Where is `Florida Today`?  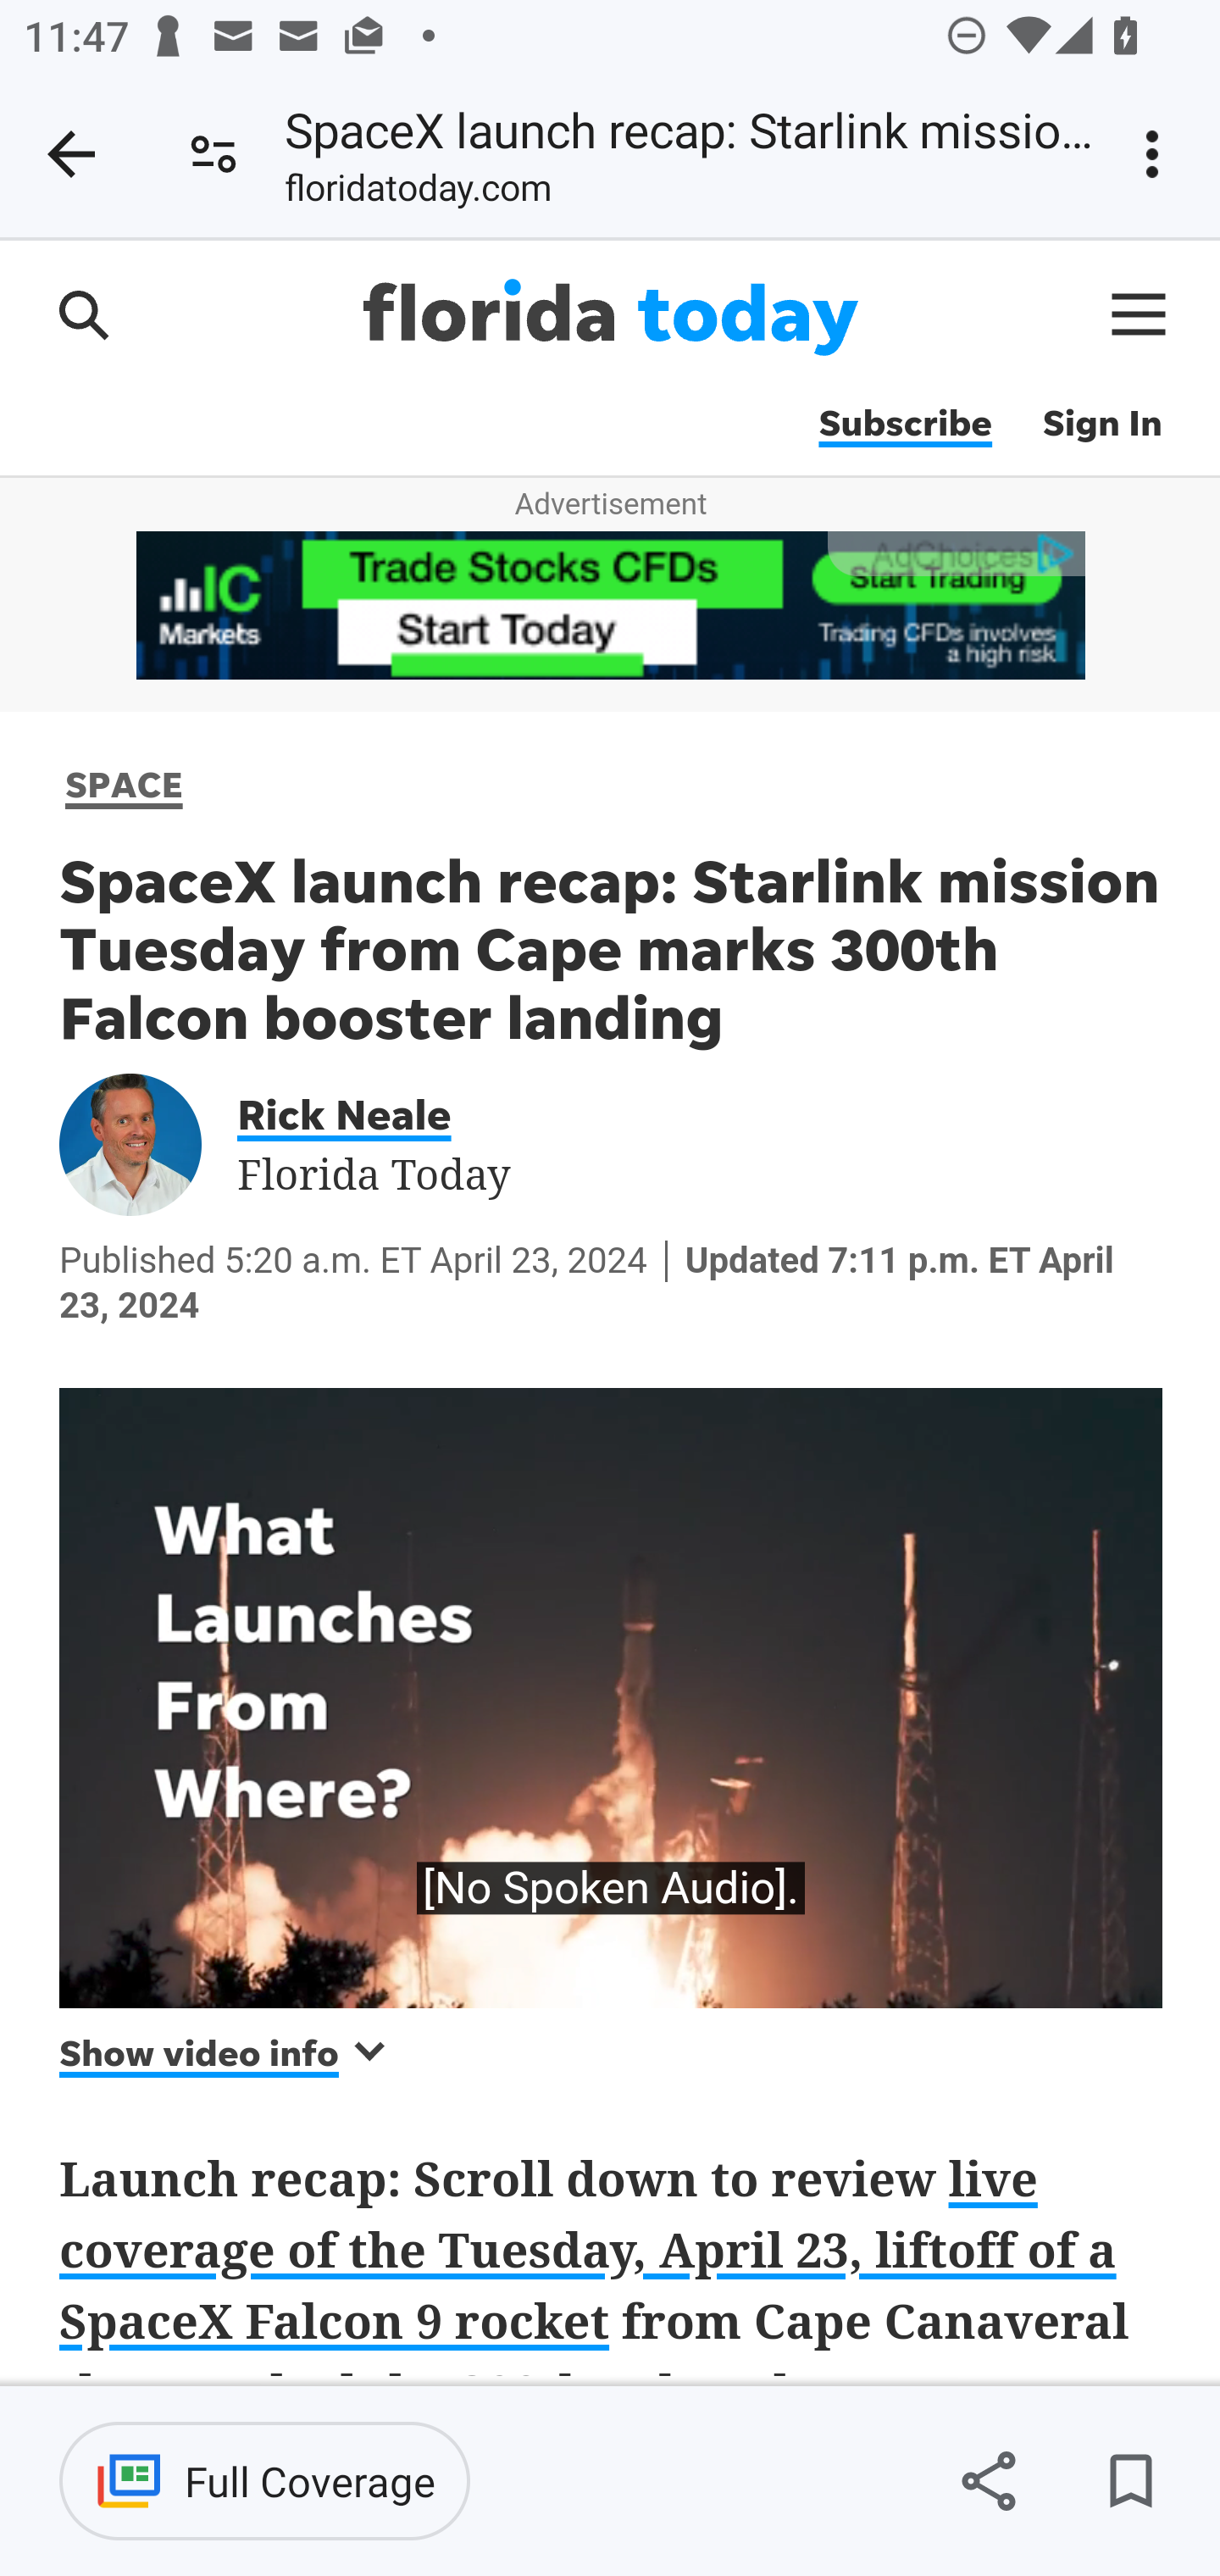 Florida Today is located at coordinates (610, 317).